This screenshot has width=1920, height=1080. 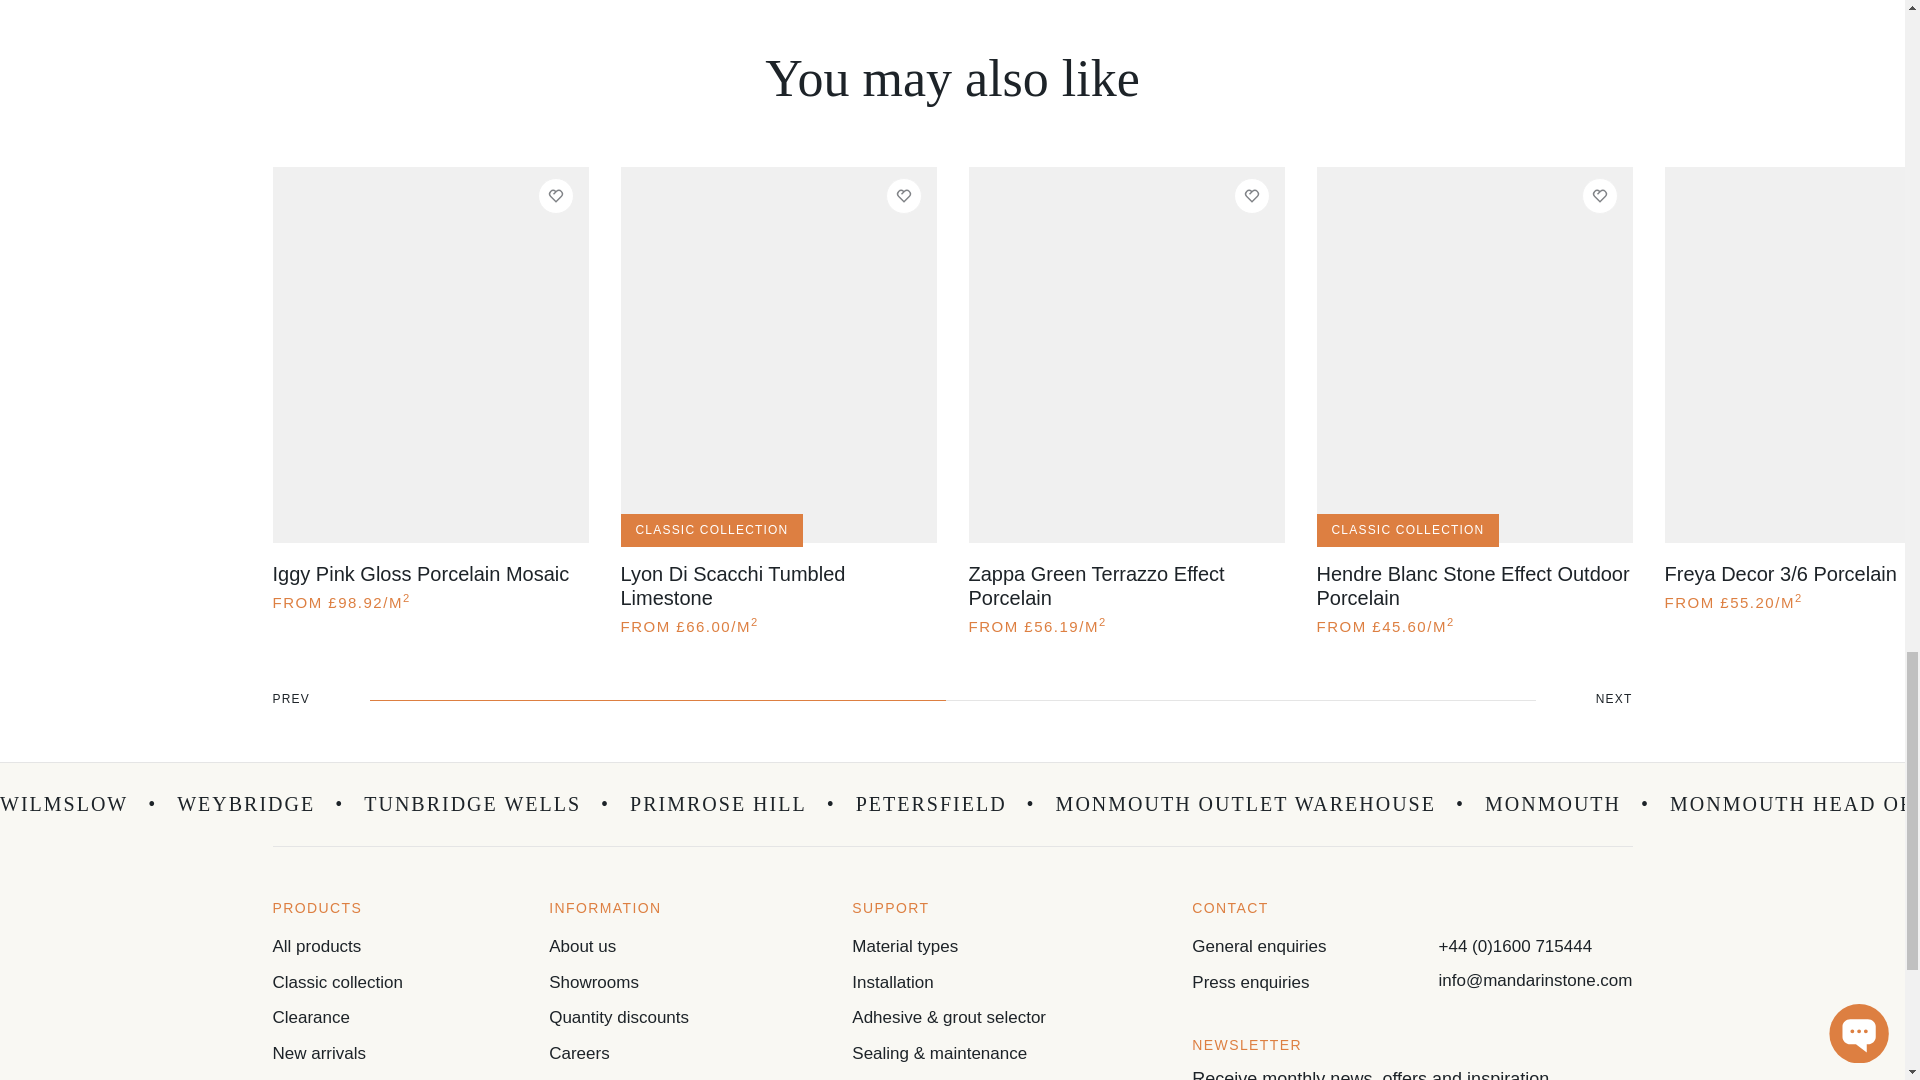 I want to click on PRIMROSE HILL, so click(x=732, y=804).